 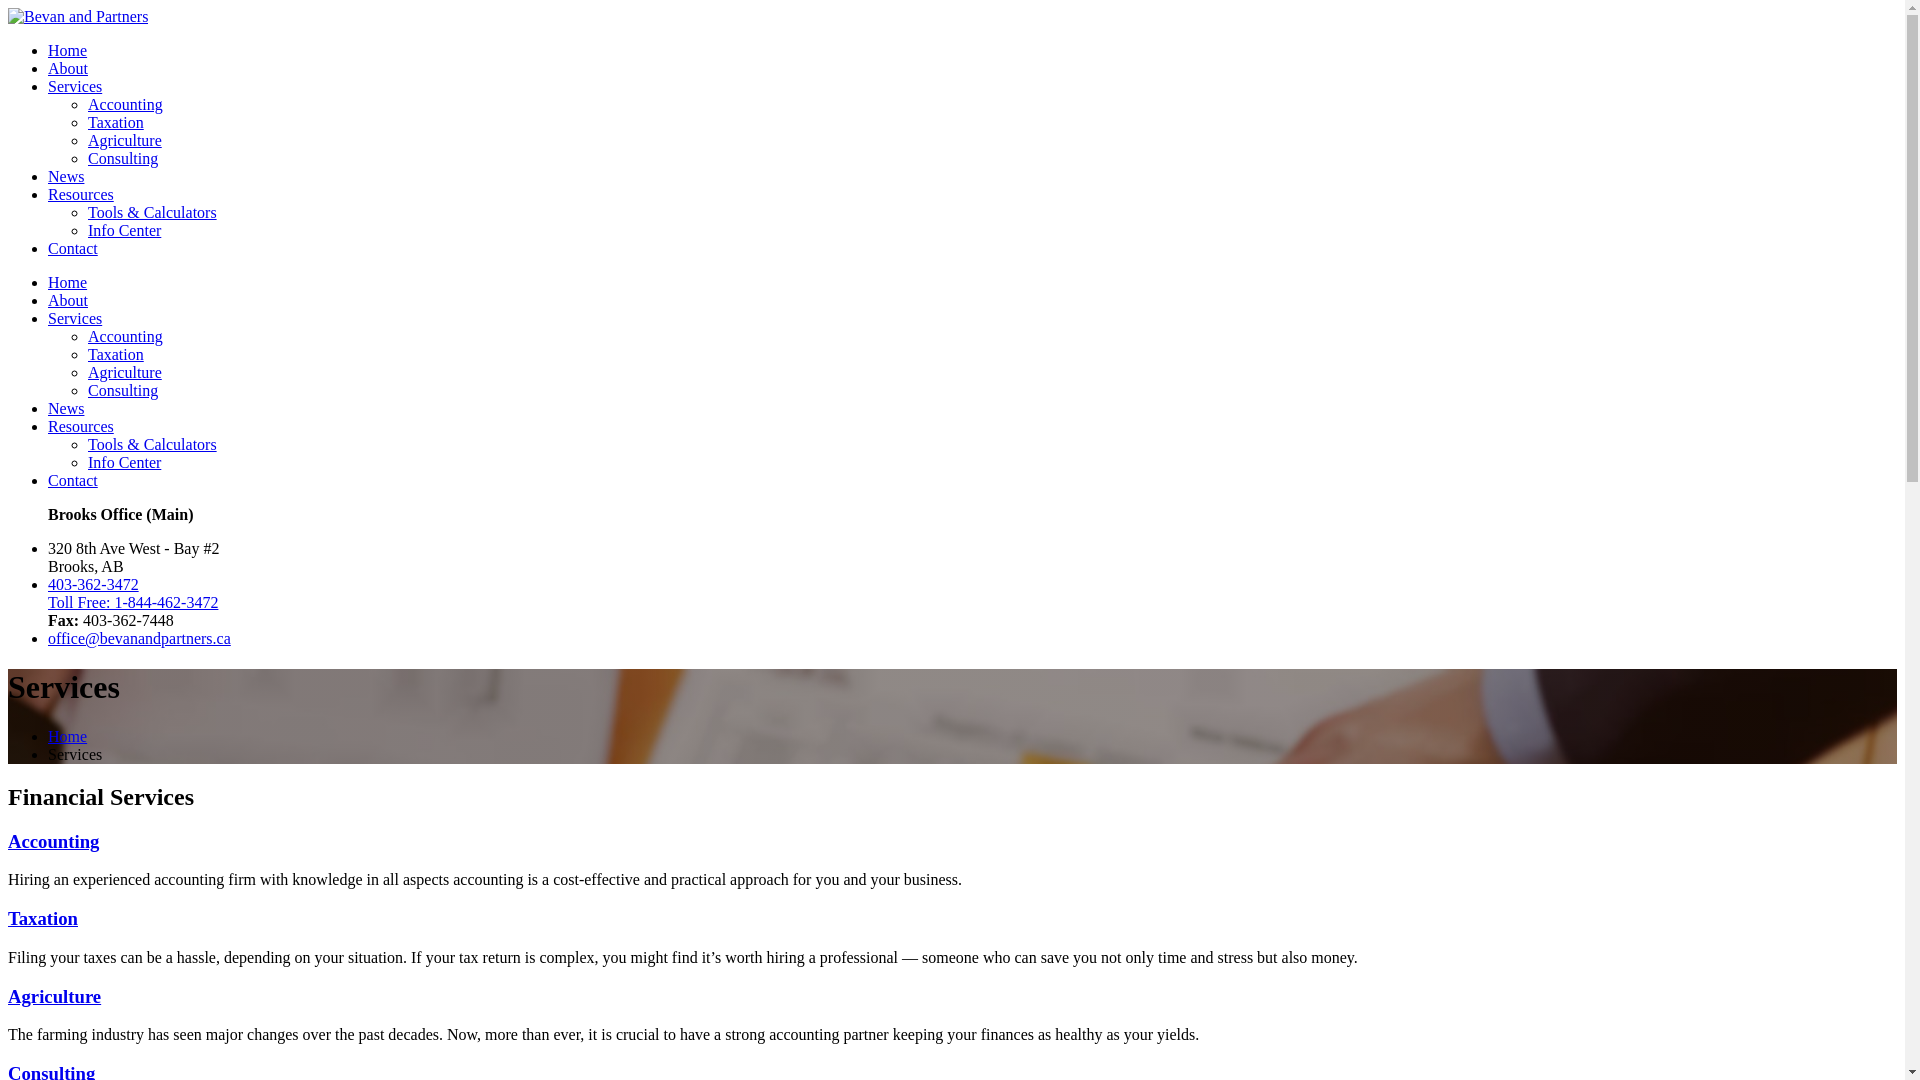 I want to click on Agriculture, so click(x=54, y=996).